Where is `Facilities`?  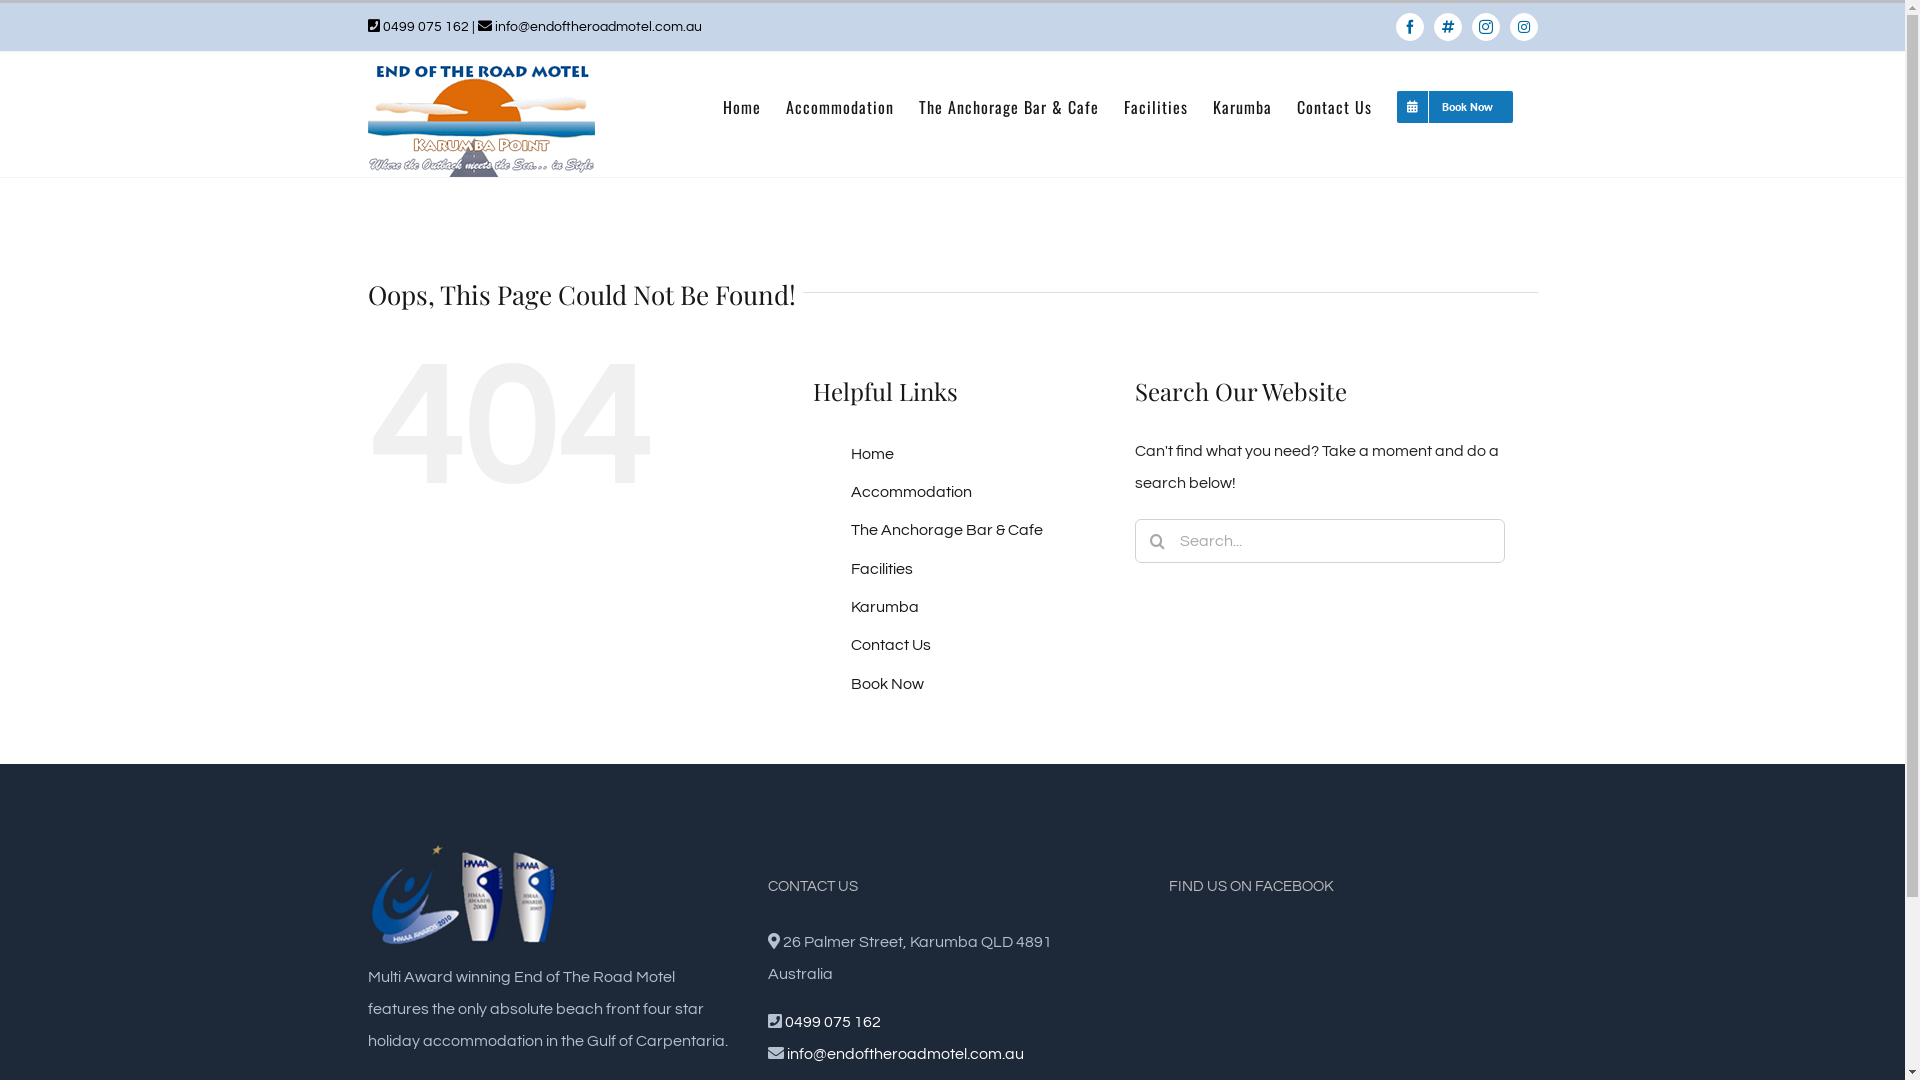 Facilities is located at coordinates (882, 569).